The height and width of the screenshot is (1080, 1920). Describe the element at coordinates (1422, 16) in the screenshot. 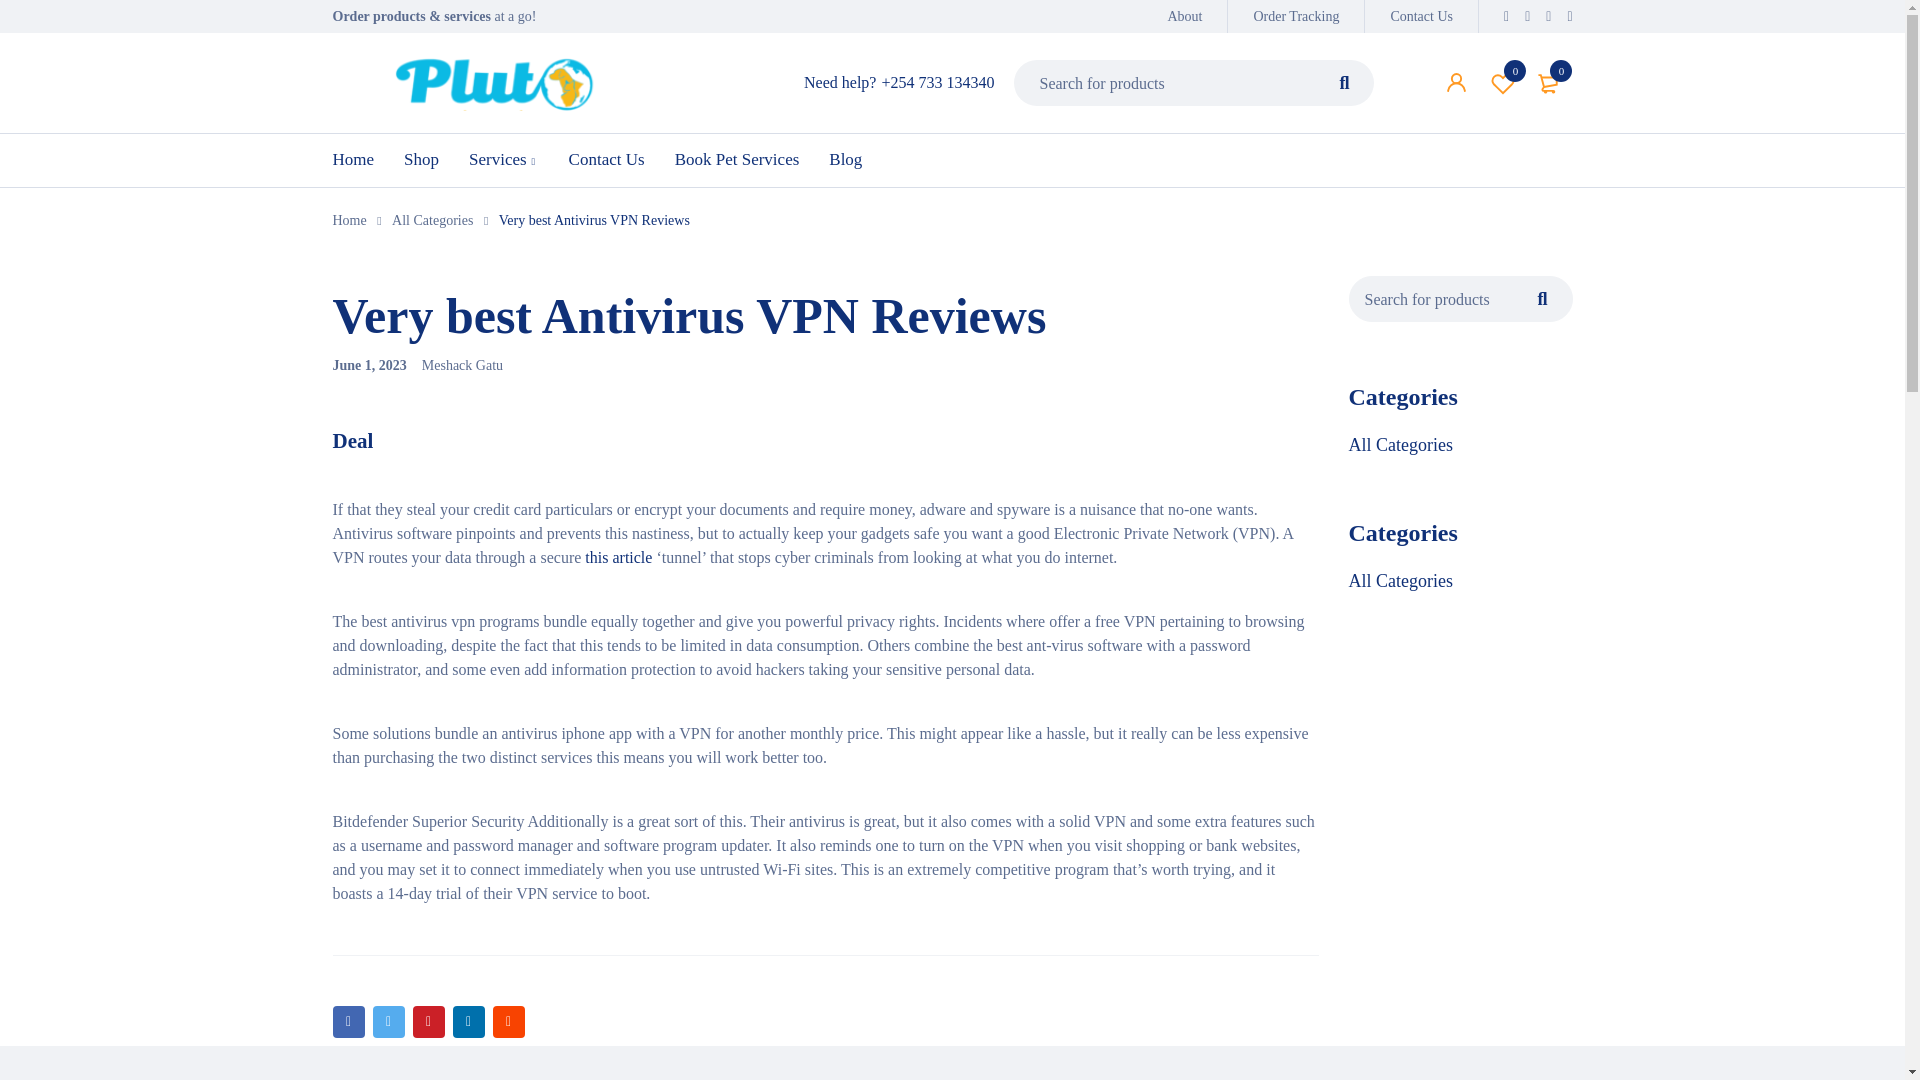

I see `Contact Us` at that location.